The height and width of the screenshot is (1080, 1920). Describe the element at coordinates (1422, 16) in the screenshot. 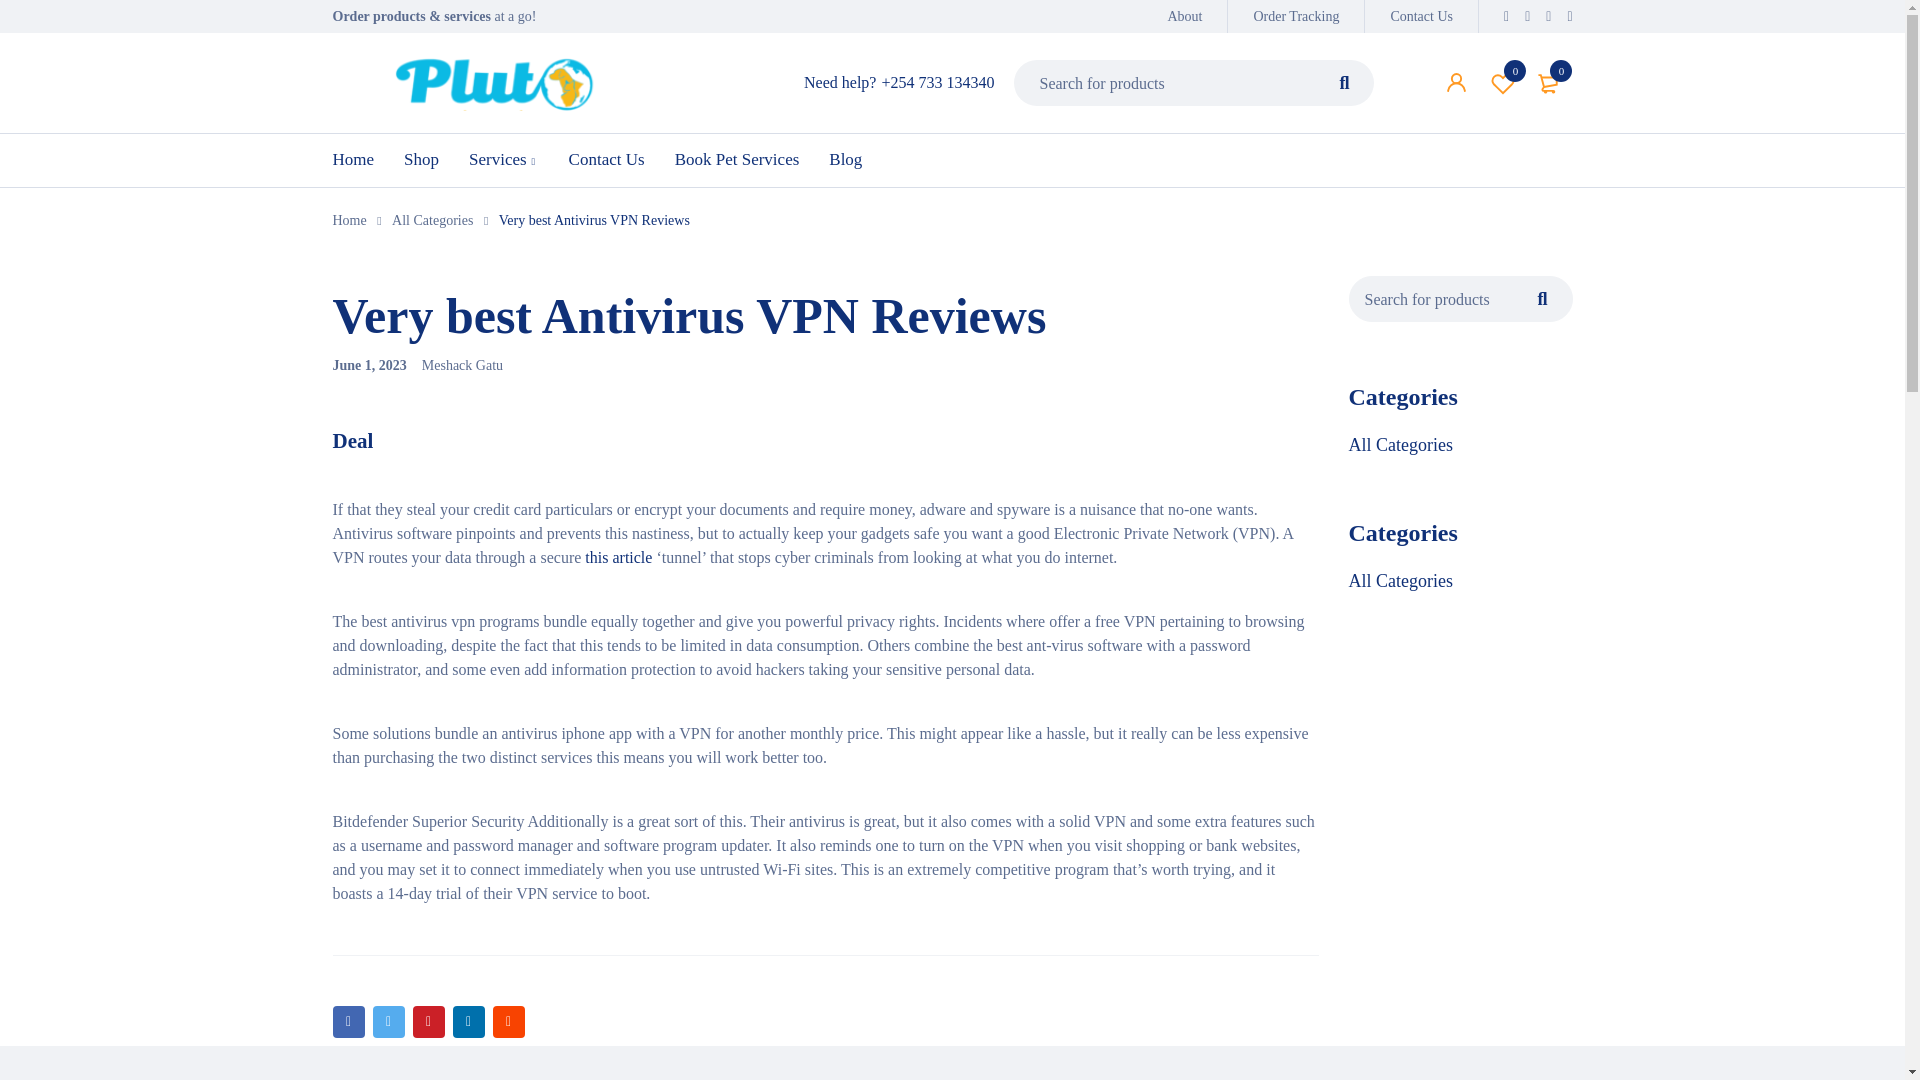

I see `Contact Us` at that location.